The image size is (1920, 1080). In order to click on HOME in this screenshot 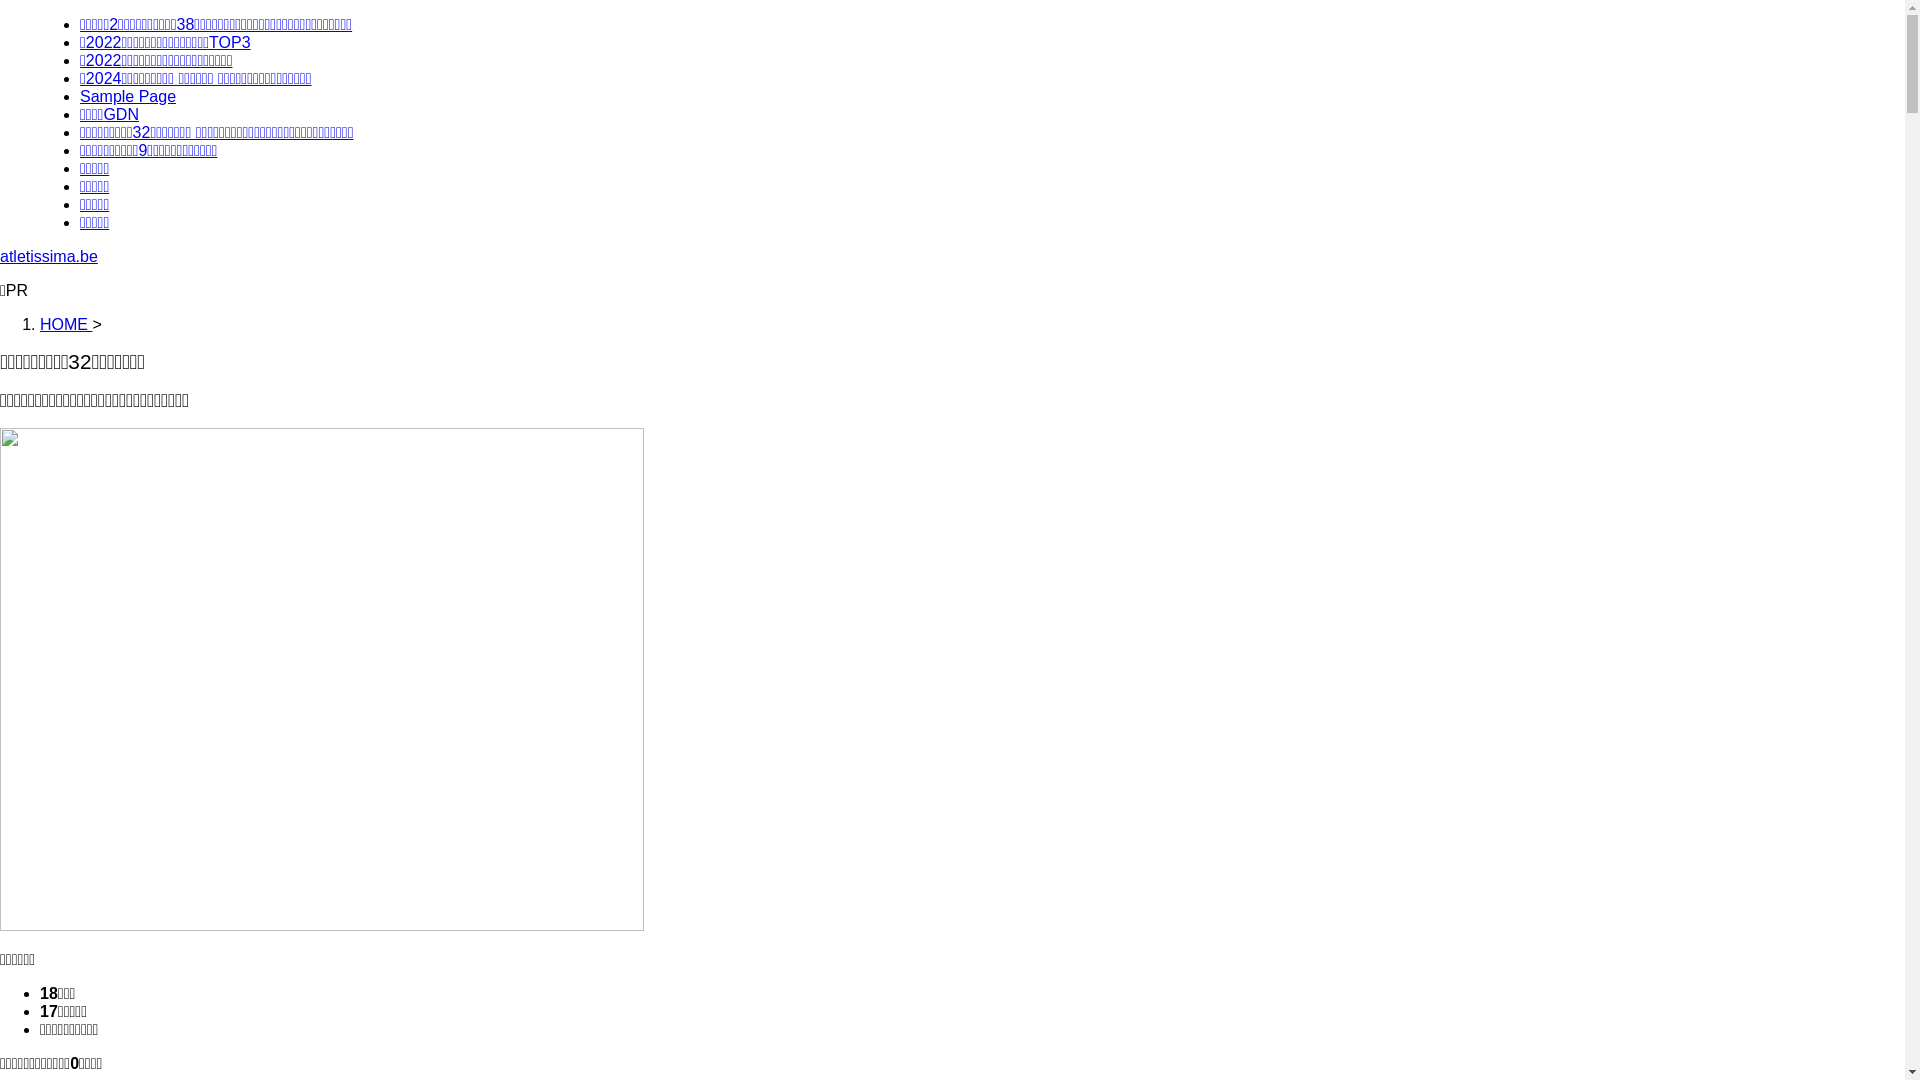, I will do `click(66, 324)`.